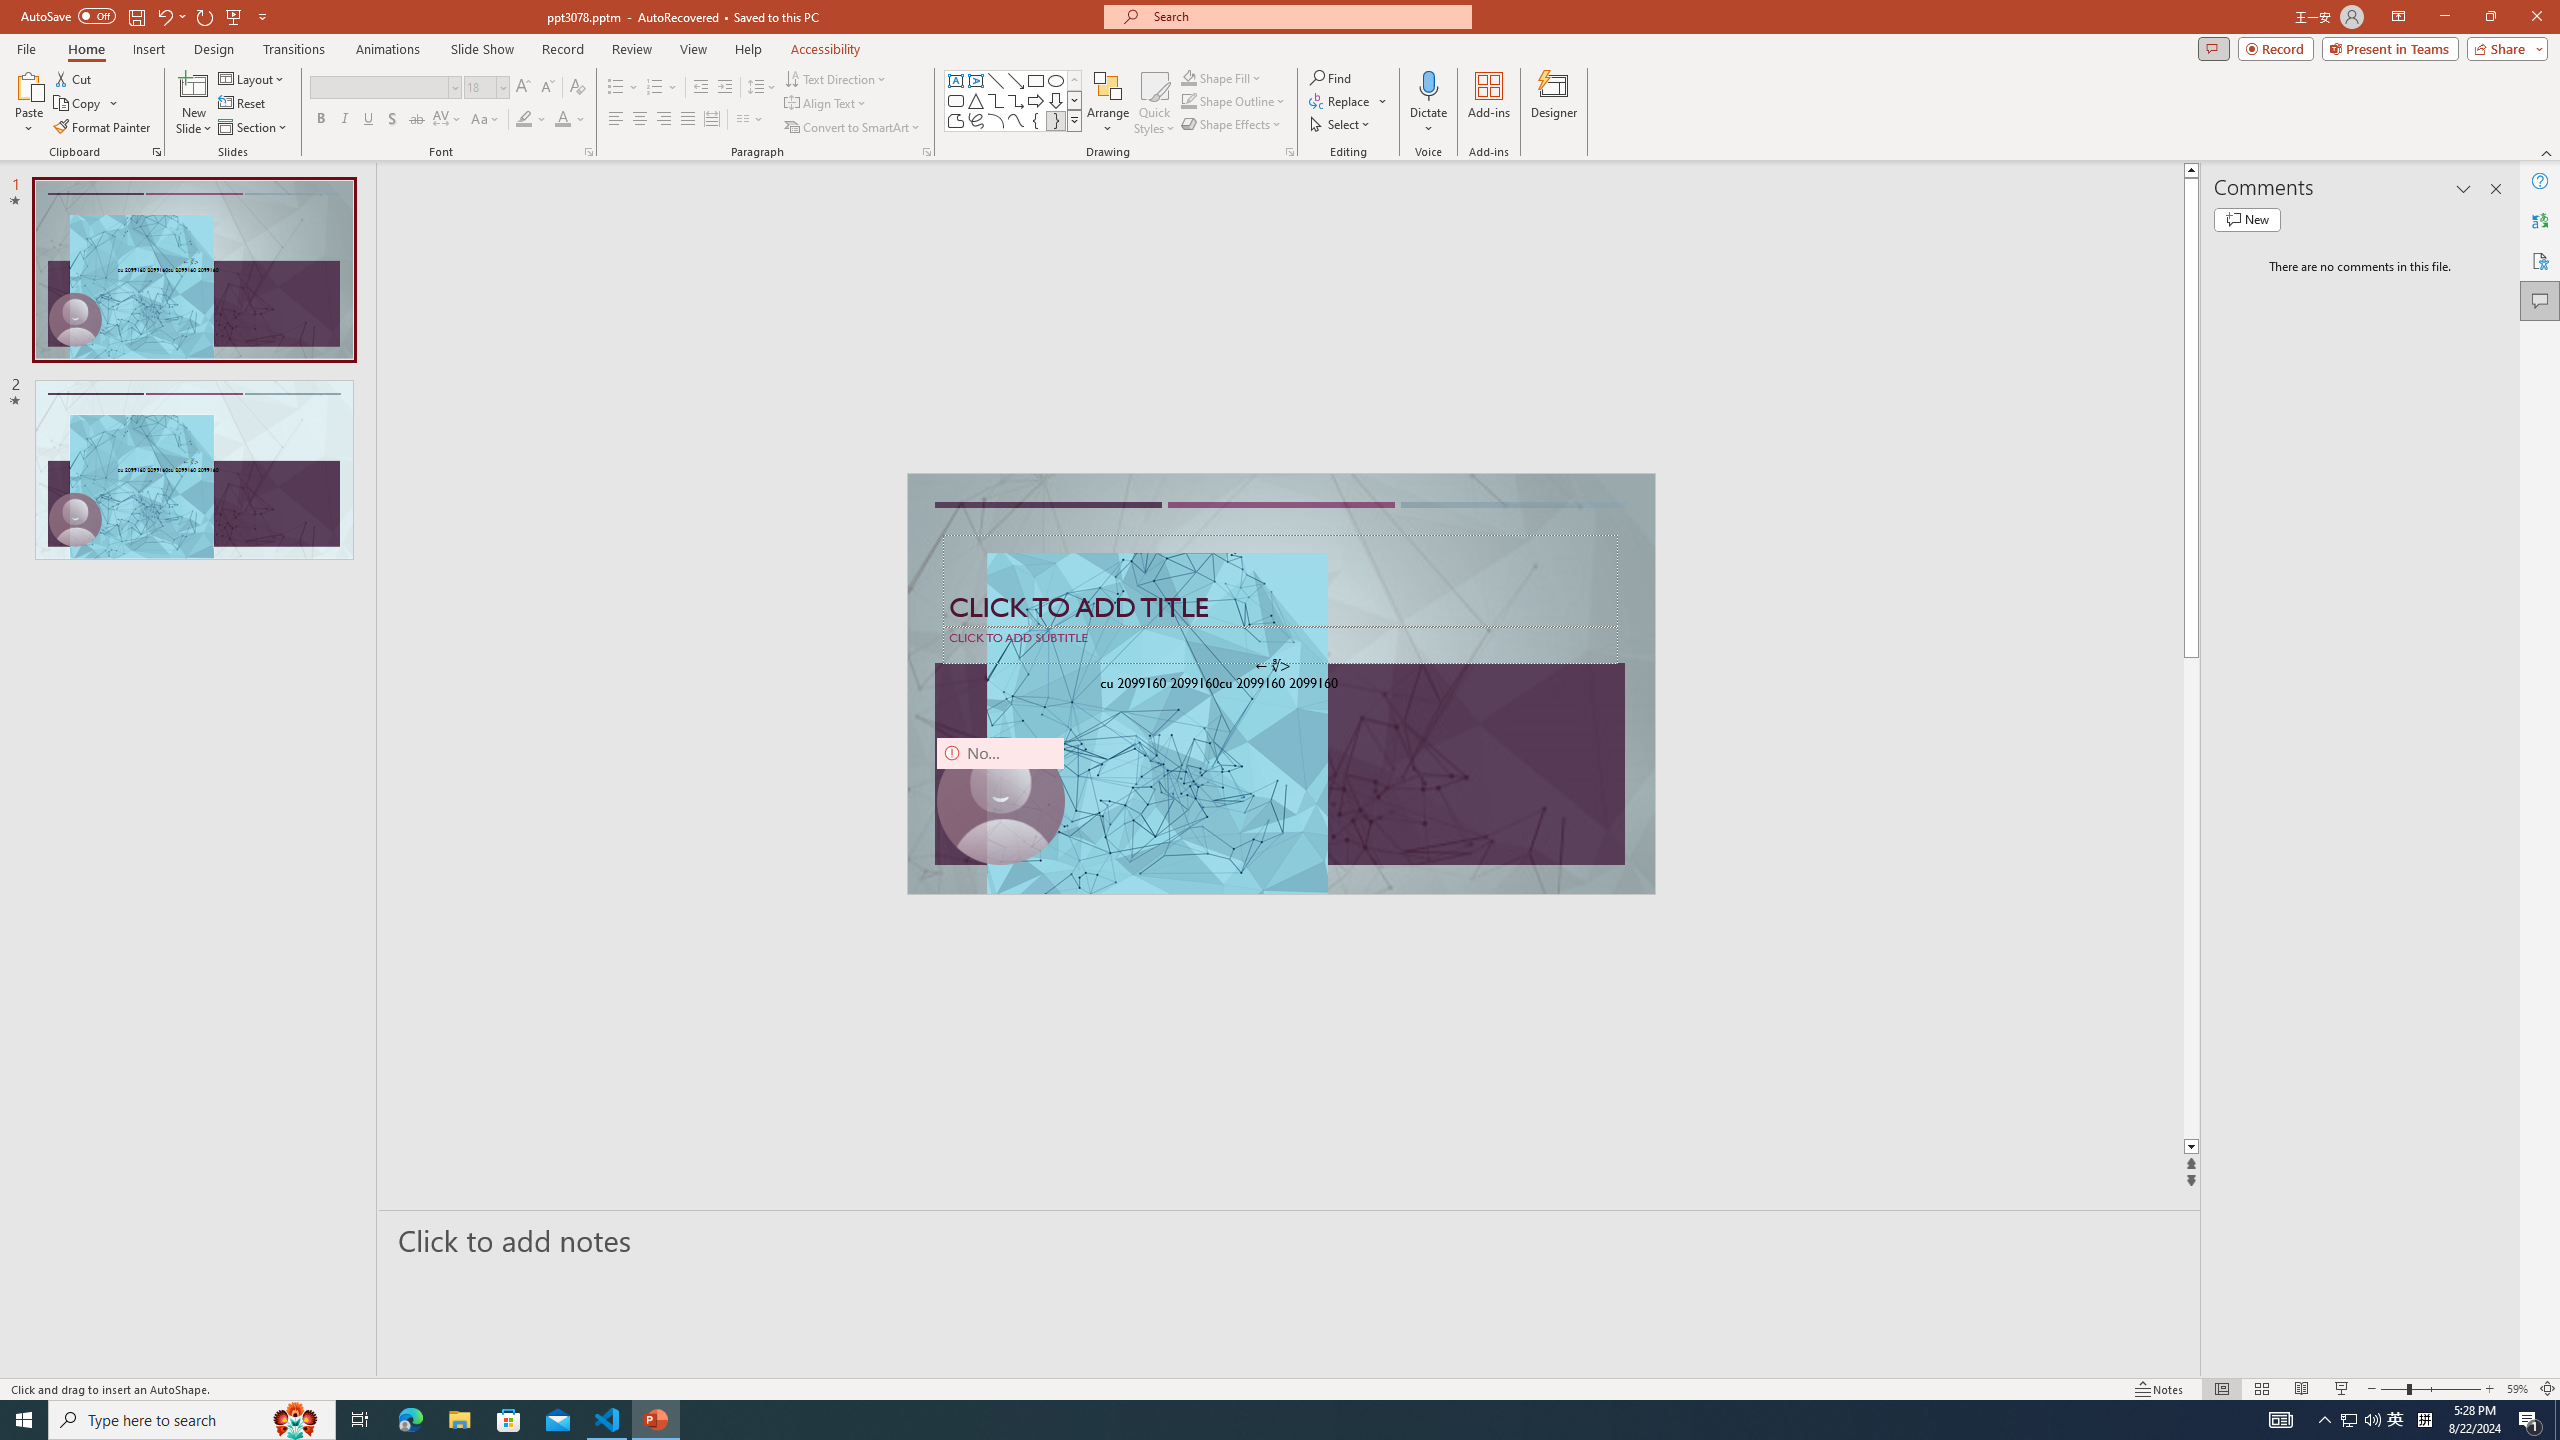 This screenshot has height=1440, width=2560. Describe the element at coordinates (1016, 80) in the screenshot. I see `Line Arrow` at that location.